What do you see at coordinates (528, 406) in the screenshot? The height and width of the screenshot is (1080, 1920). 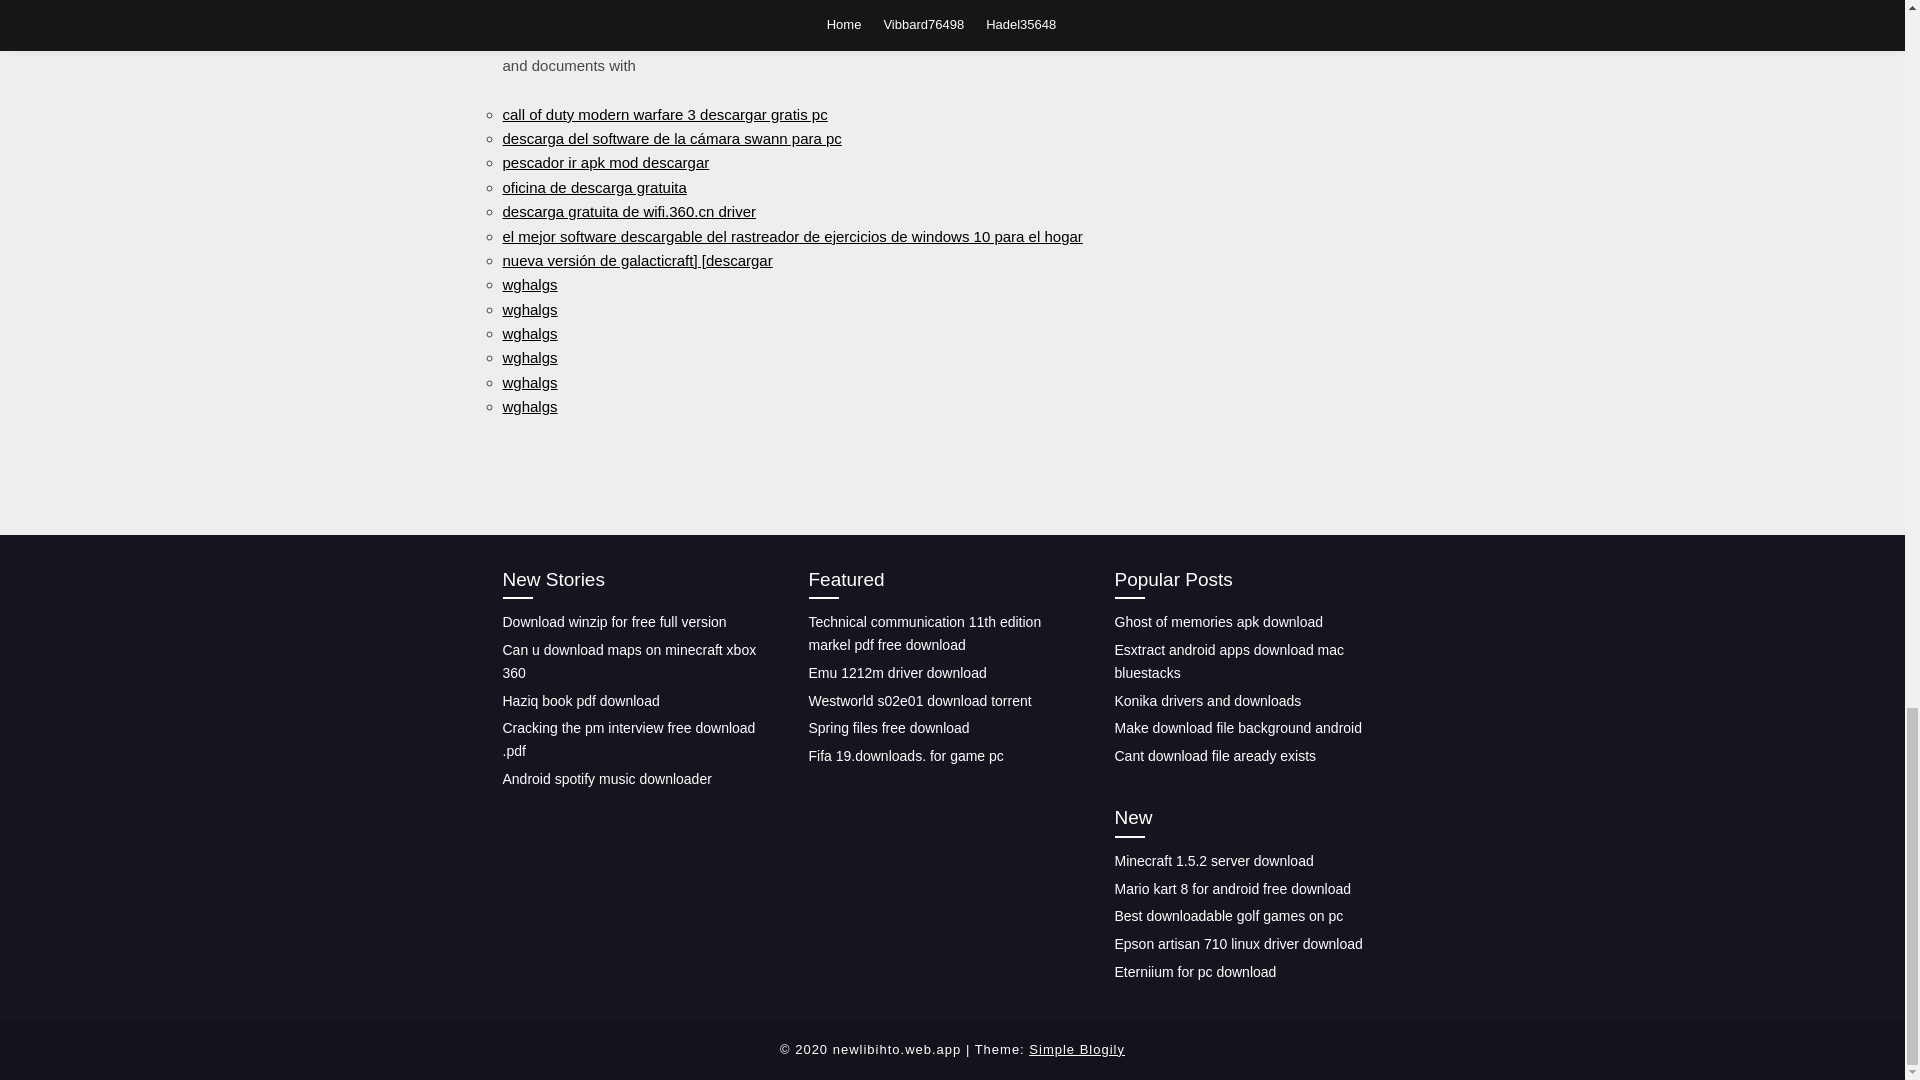 I see `wghalgs` at bounding box center [528, 406].